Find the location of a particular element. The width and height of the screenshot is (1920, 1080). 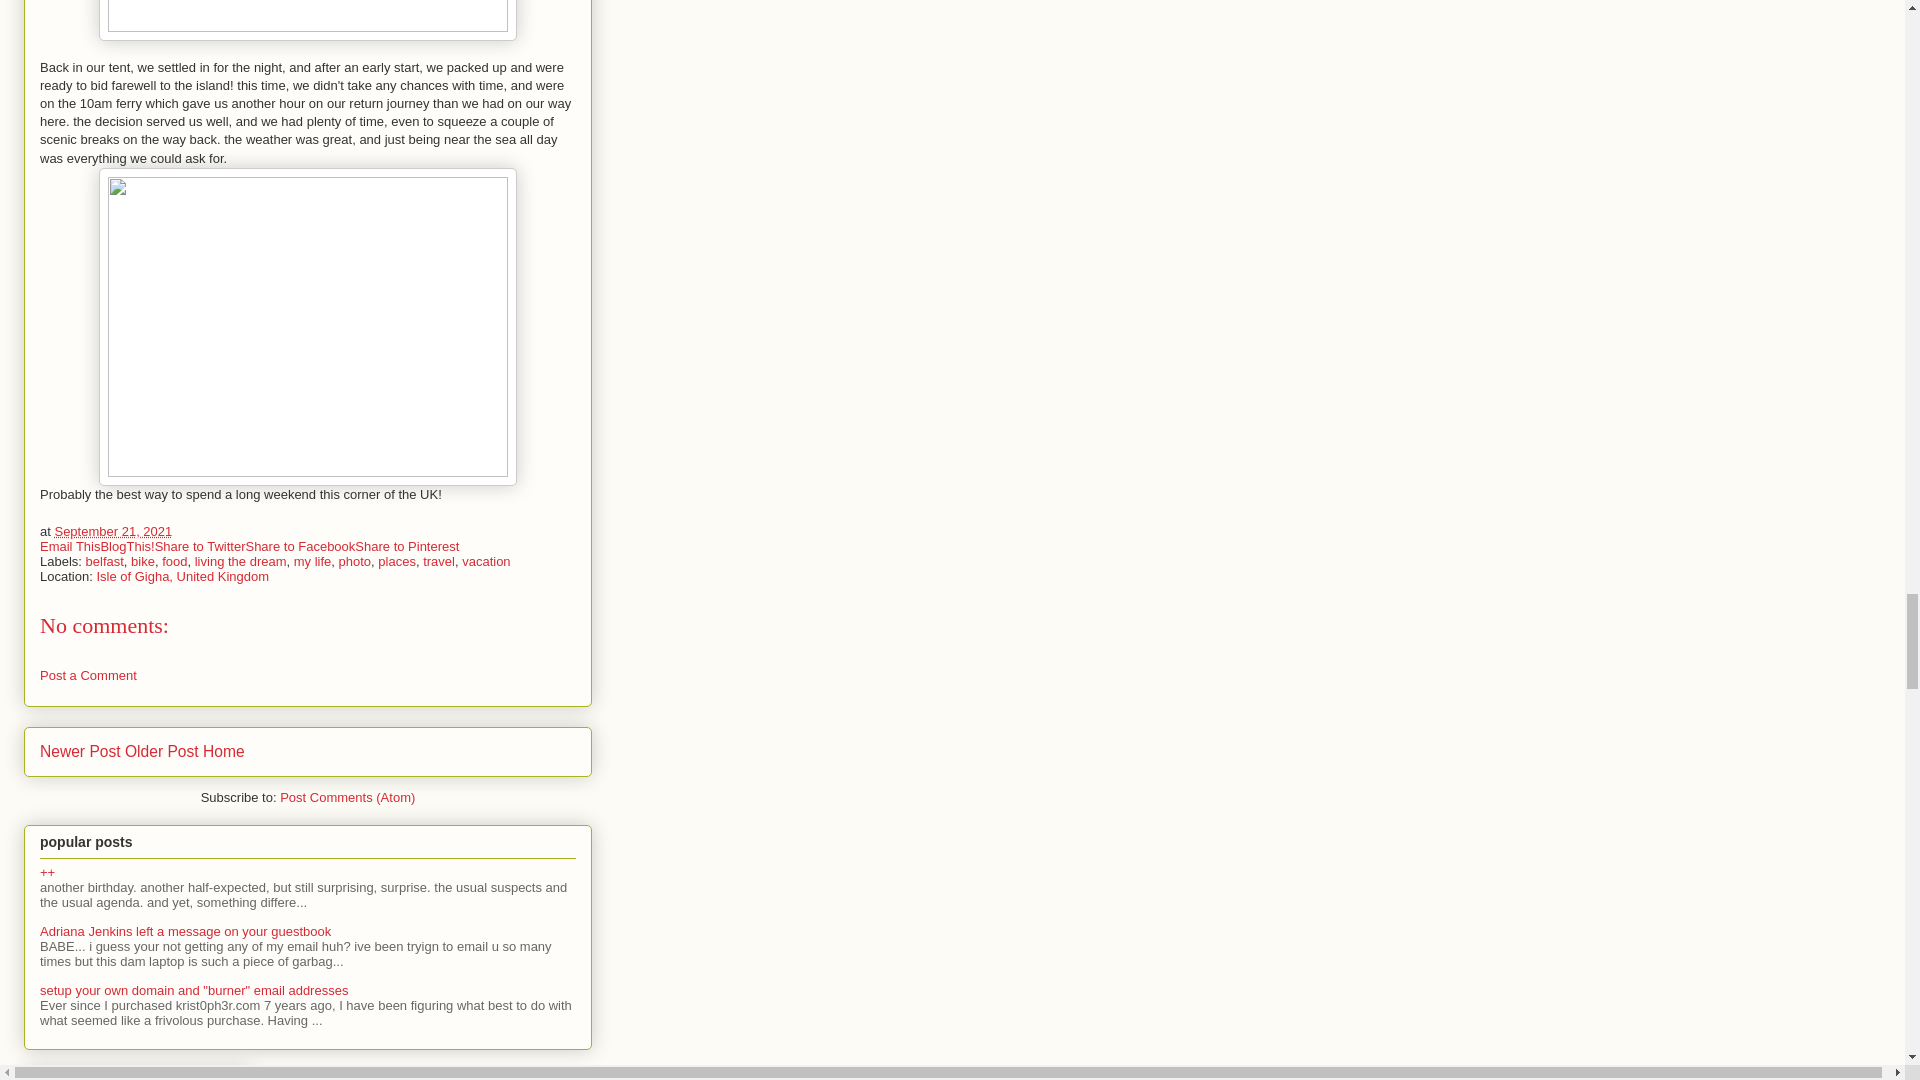

travel is located at coordinates (438, 562).